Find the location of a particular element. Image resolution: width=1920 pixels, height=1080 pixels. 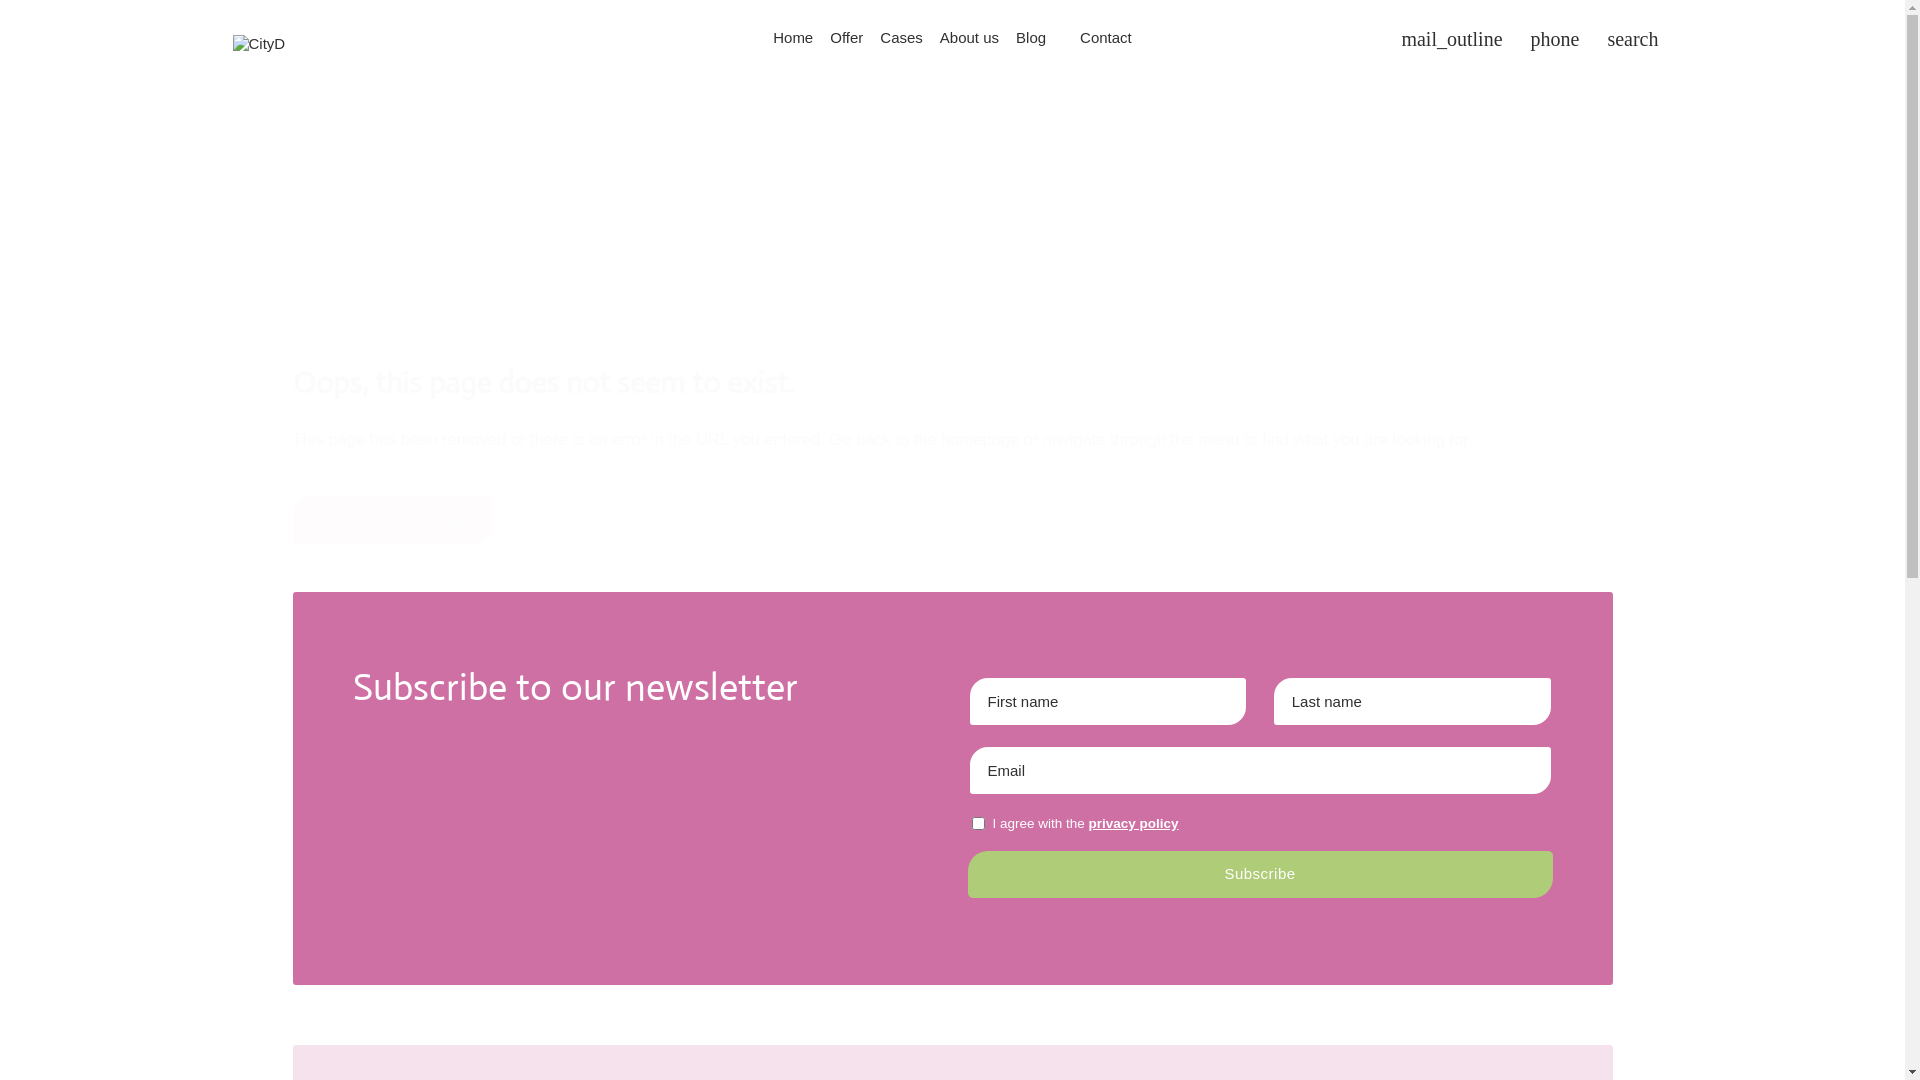

About us is located at coordinates (969, 37).